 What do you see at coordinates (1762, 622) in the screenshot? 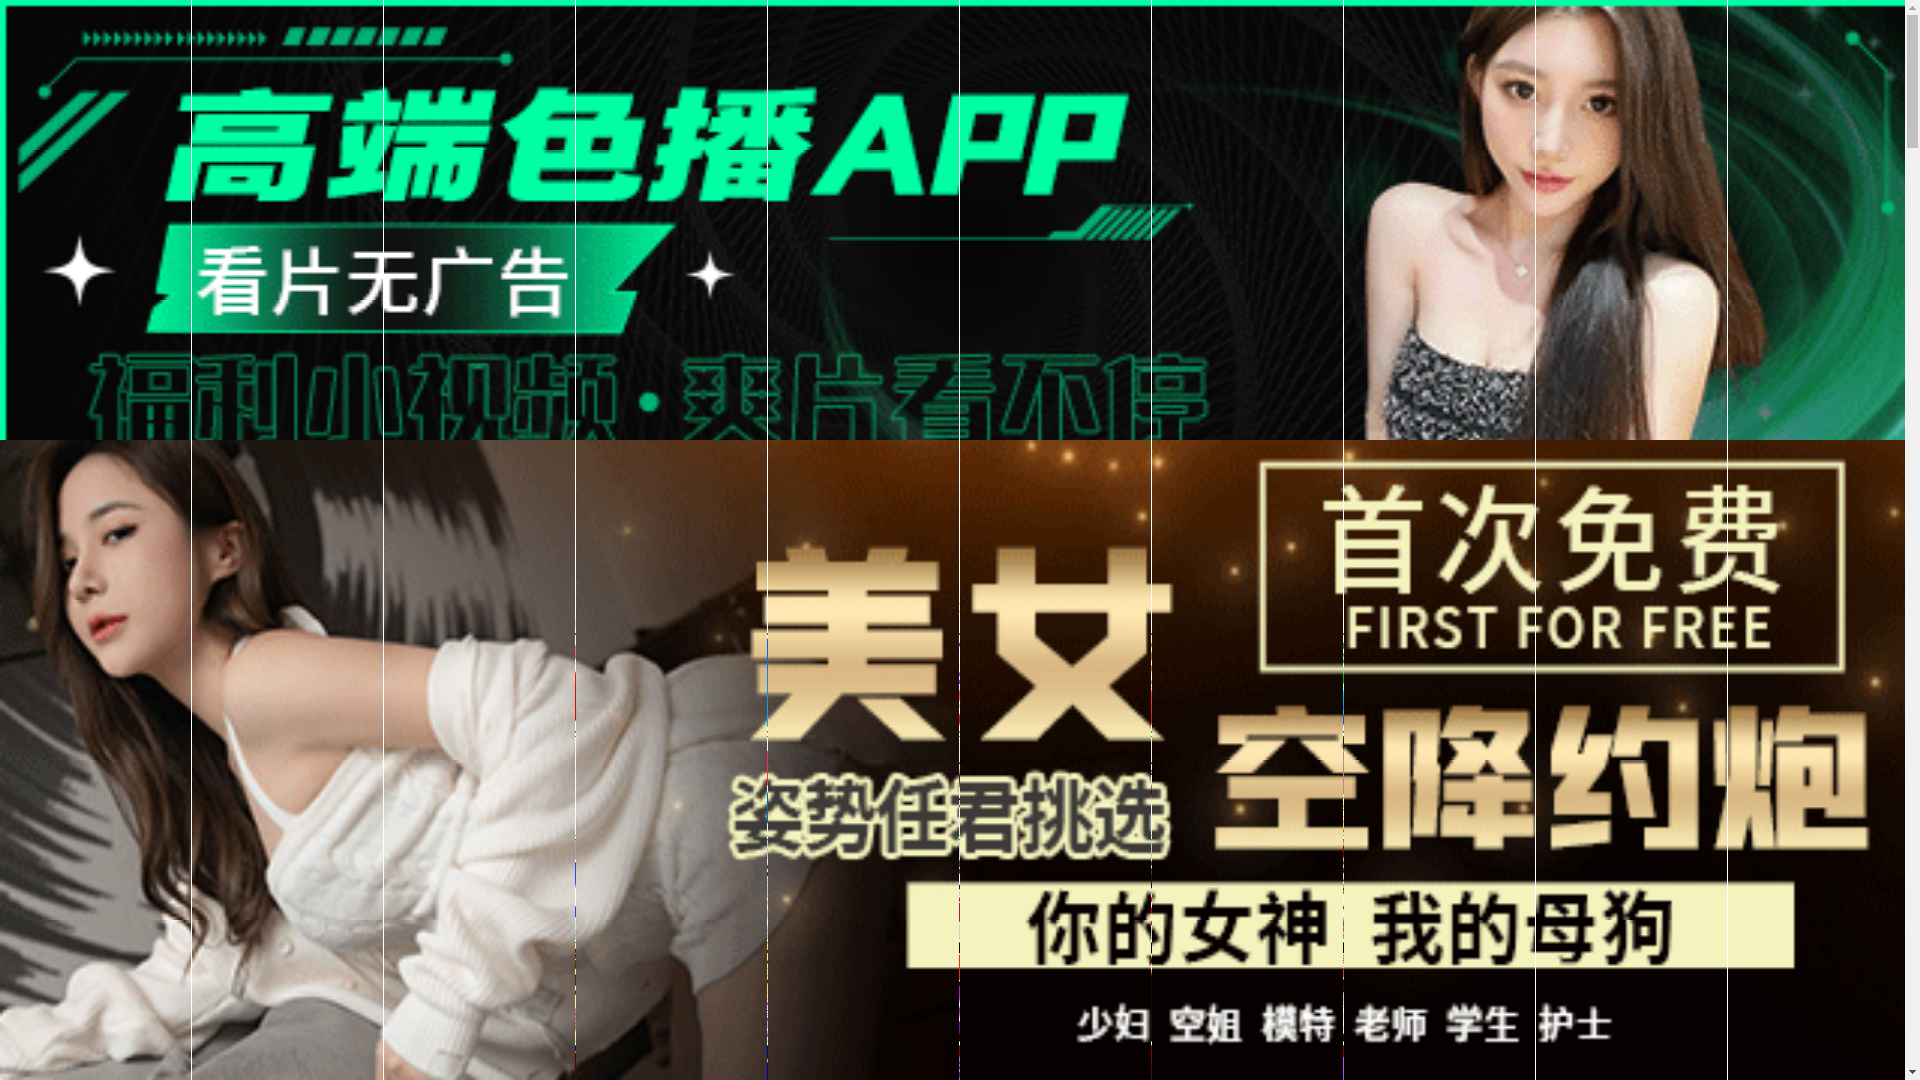
I see `|` at bounding box center [1762, 622].